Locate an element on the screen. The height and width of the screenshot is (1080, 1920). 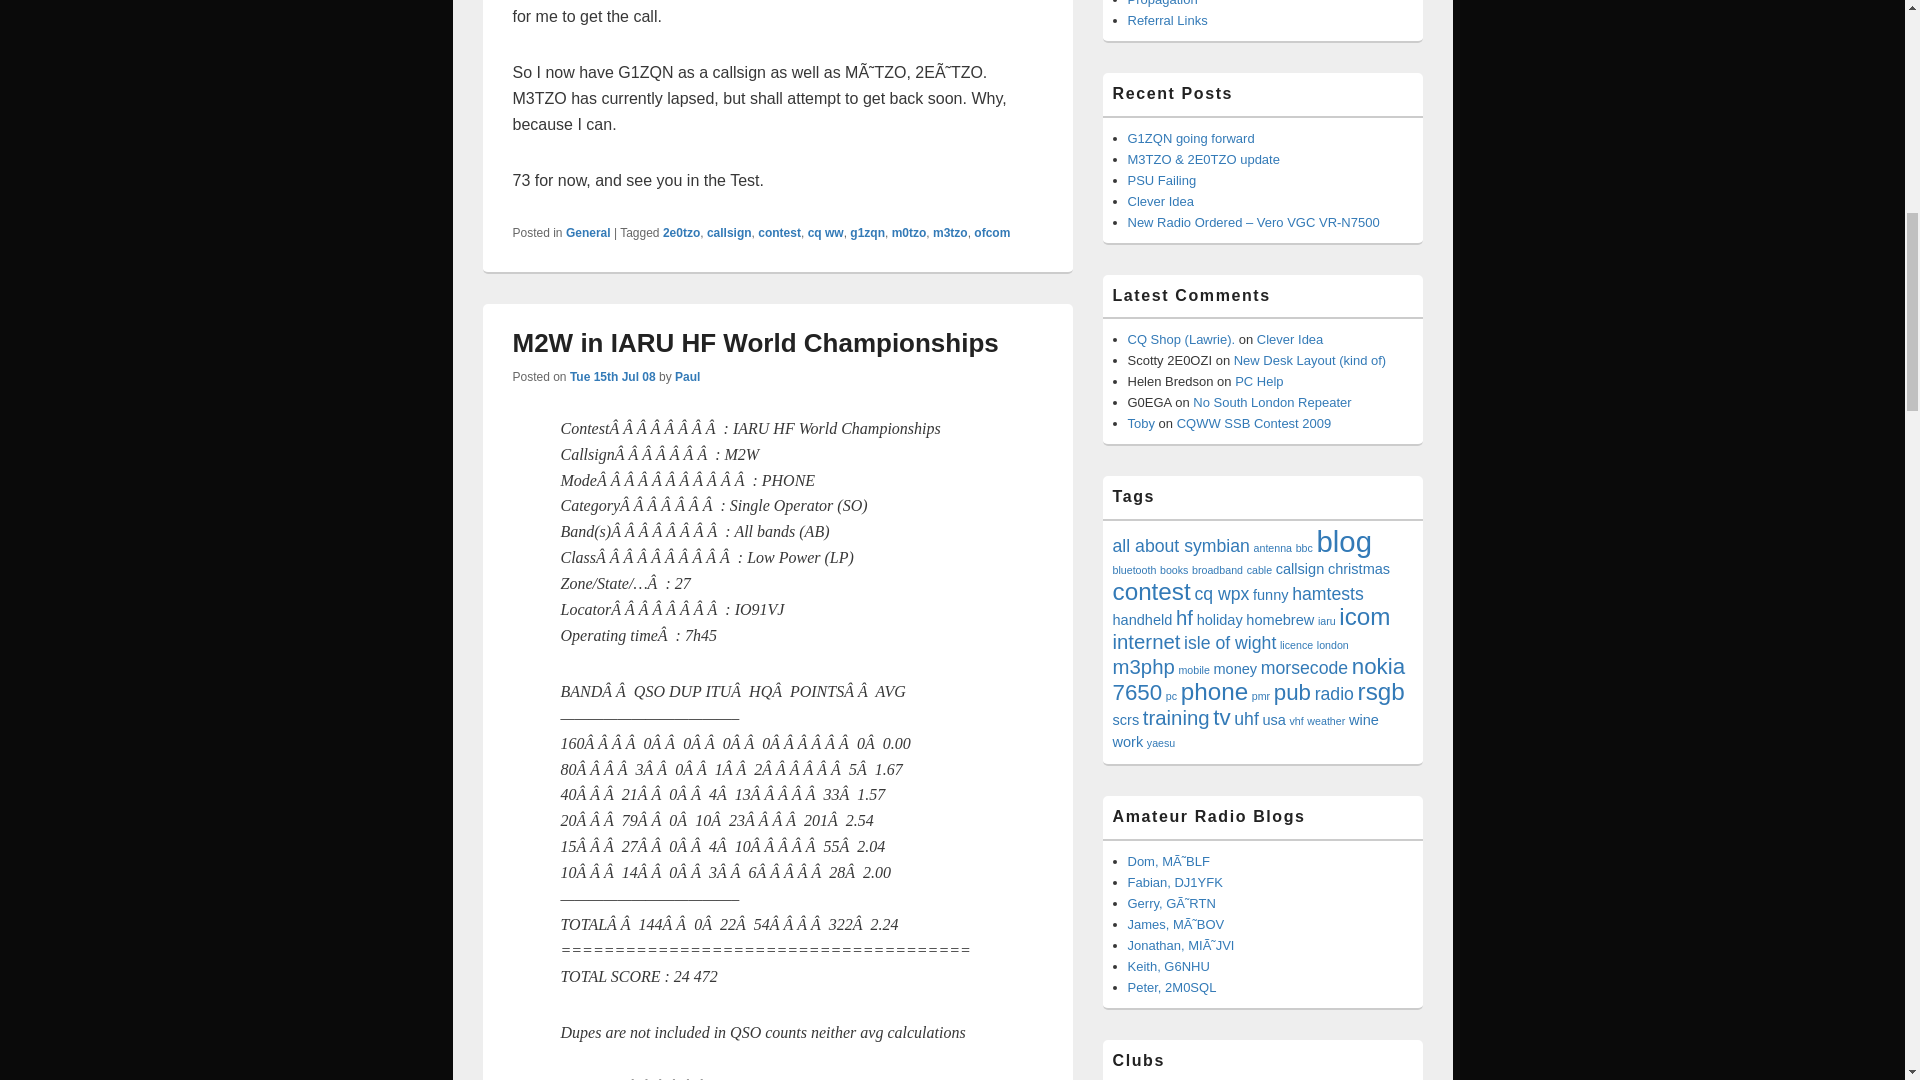
contest is located at coordinates (779, 232).